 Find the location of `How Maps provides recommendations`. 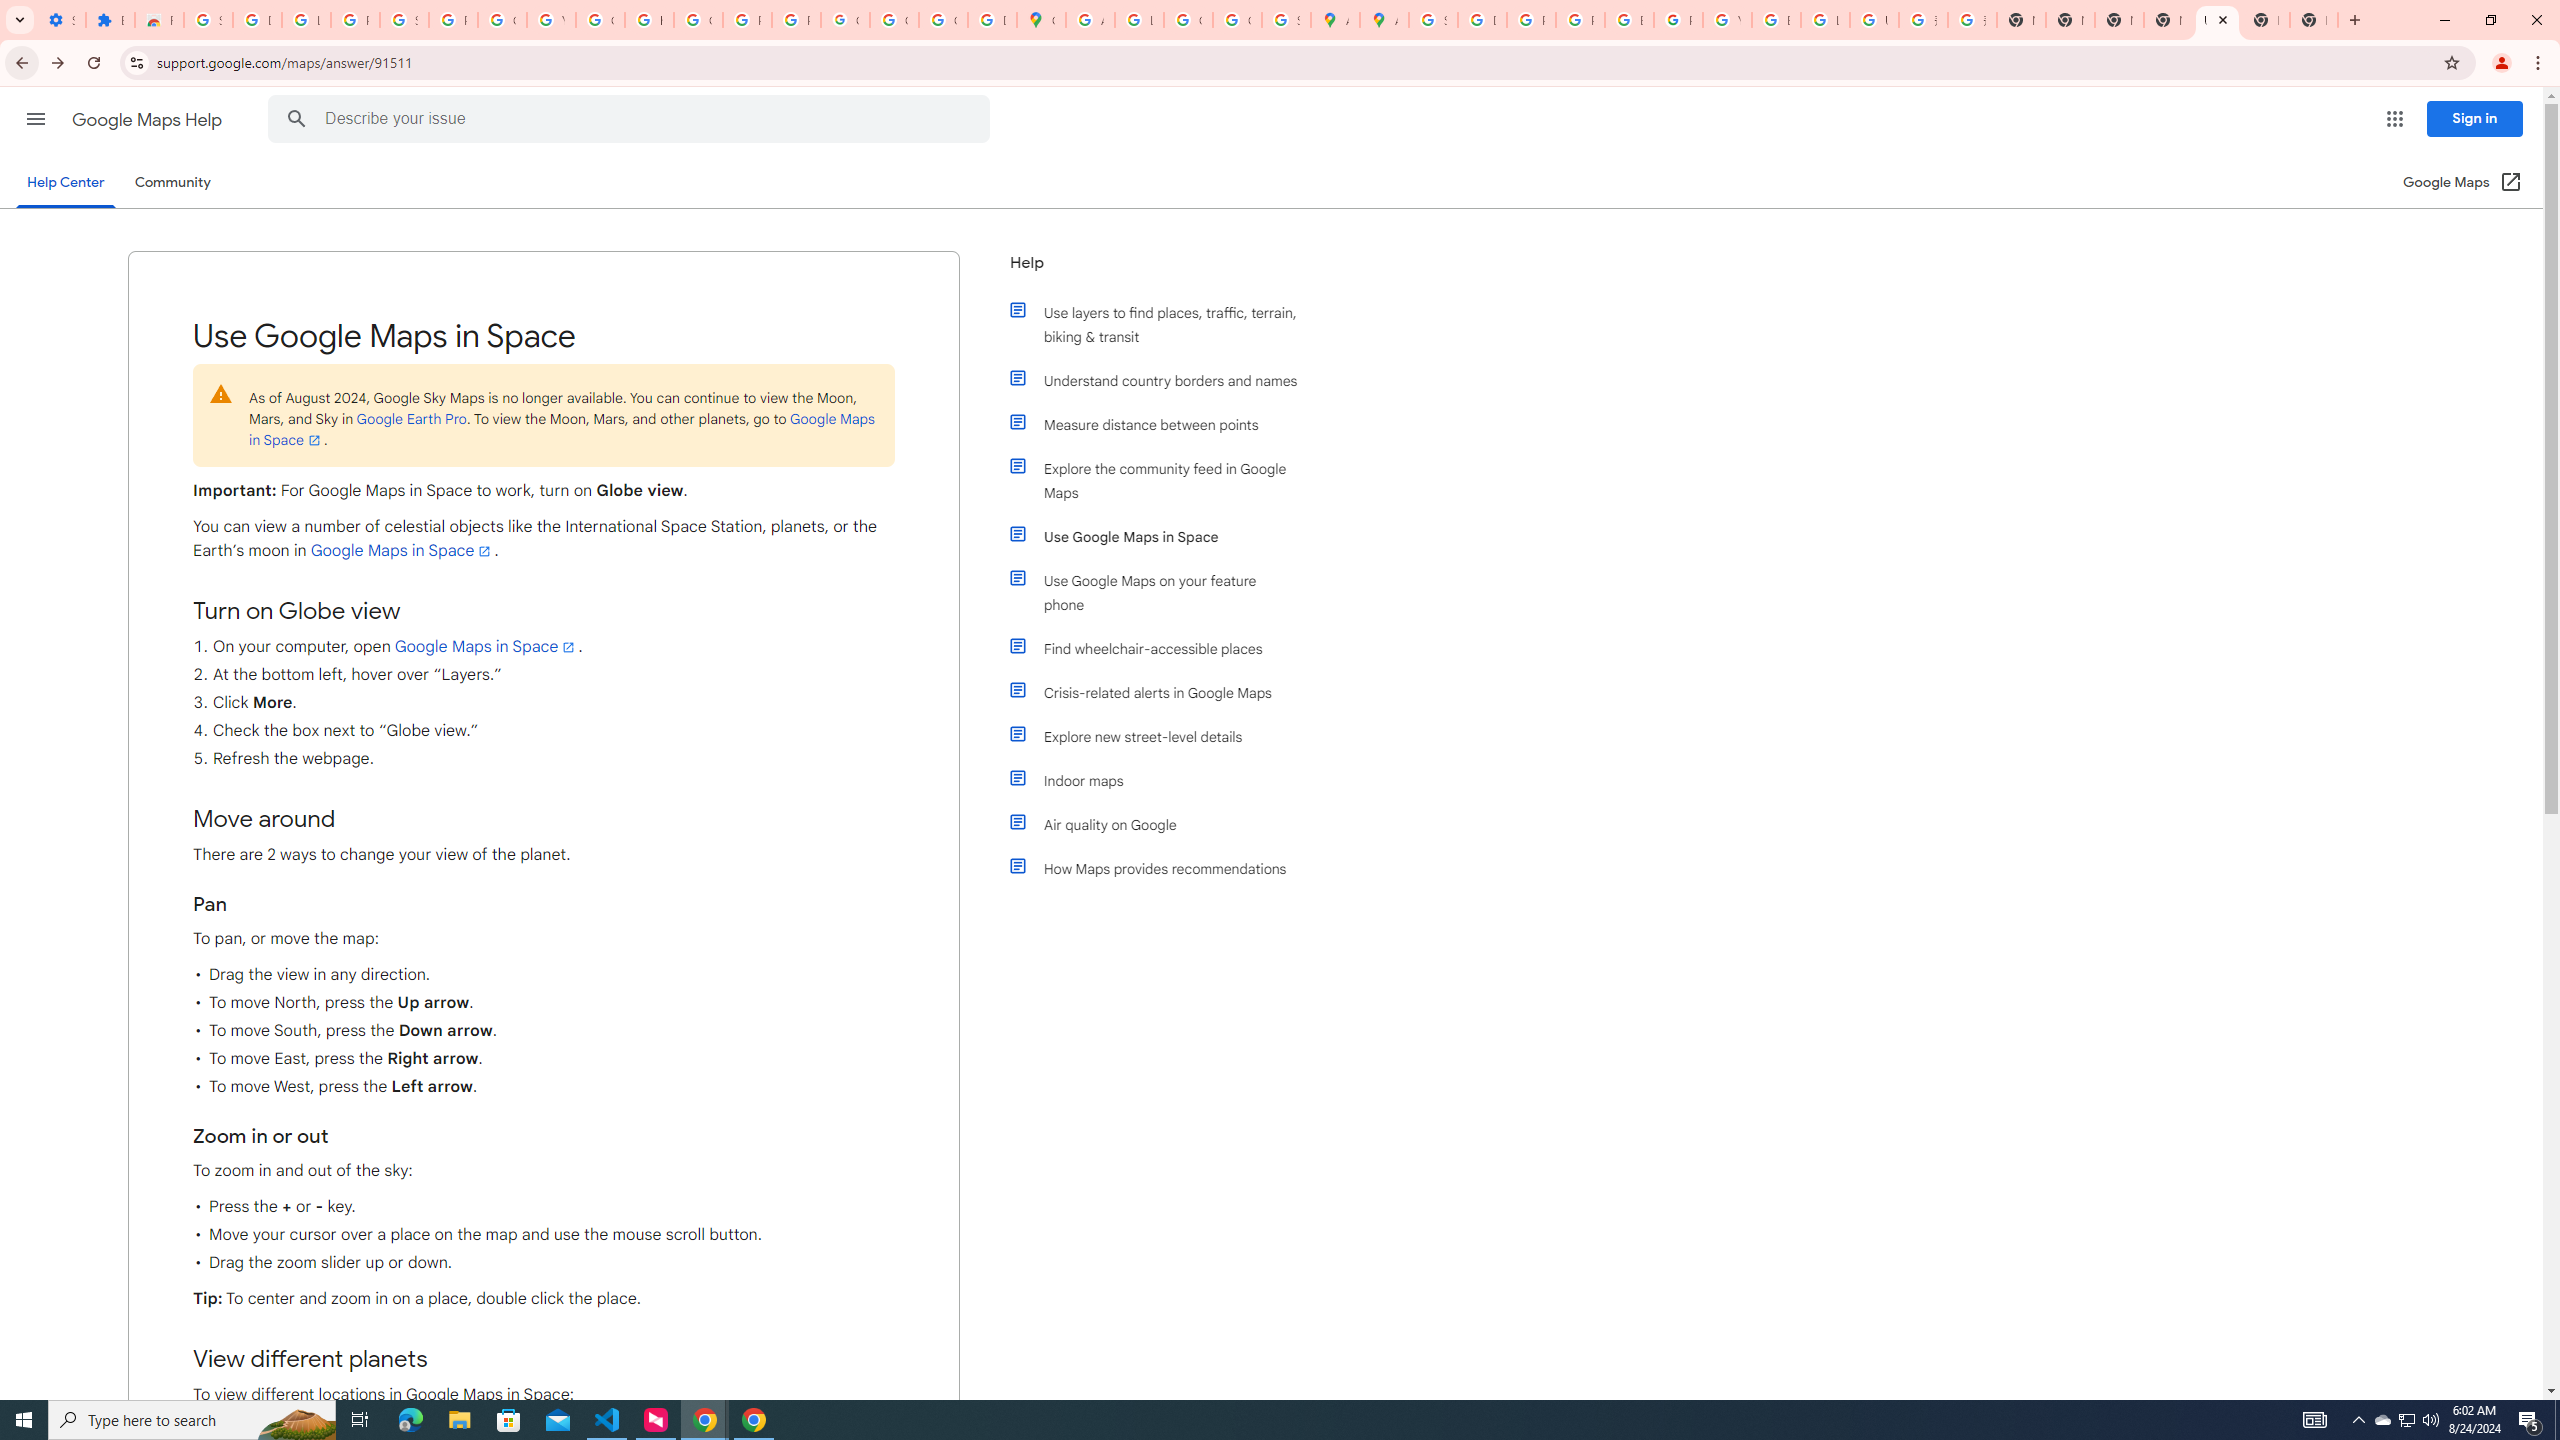

How Maps provides recommendations is located at coordinates (1163, 868).